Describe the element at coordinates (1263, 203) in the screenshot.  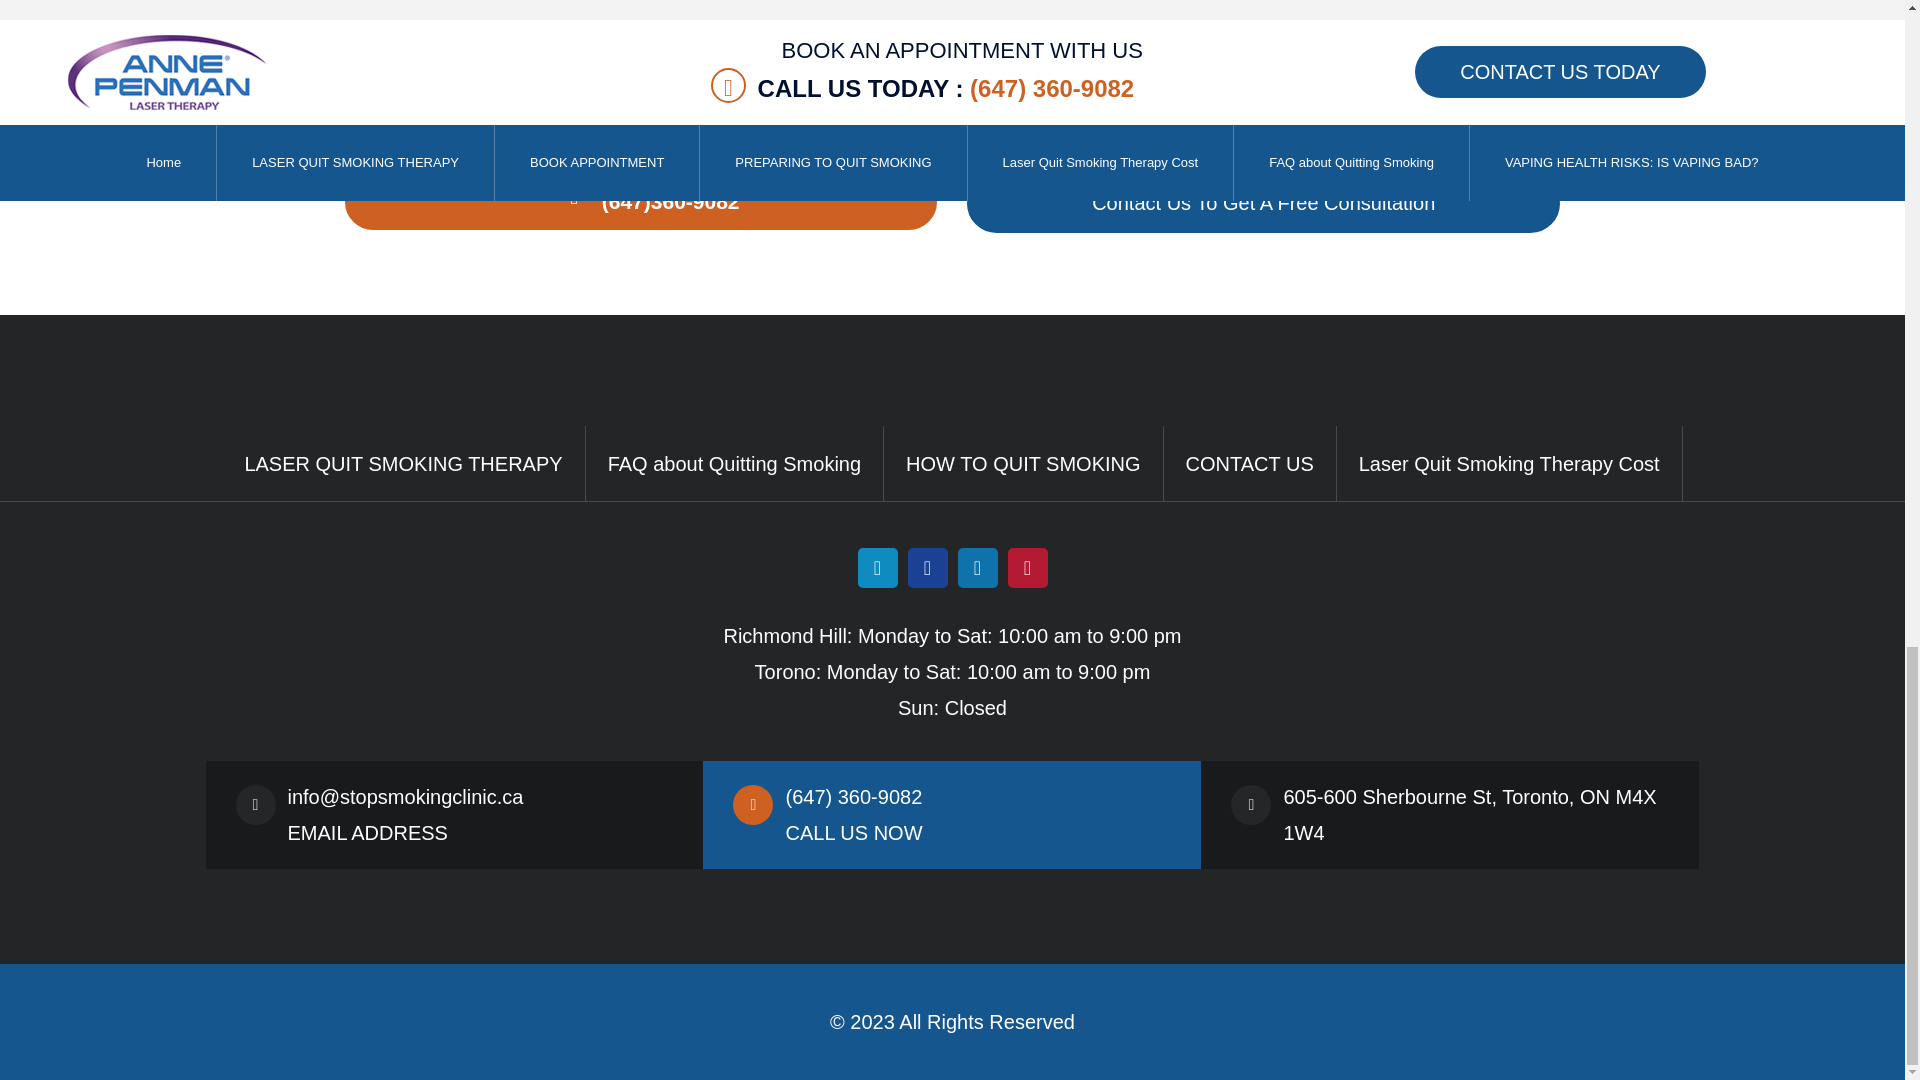
I see `CONTACT US` at that location.